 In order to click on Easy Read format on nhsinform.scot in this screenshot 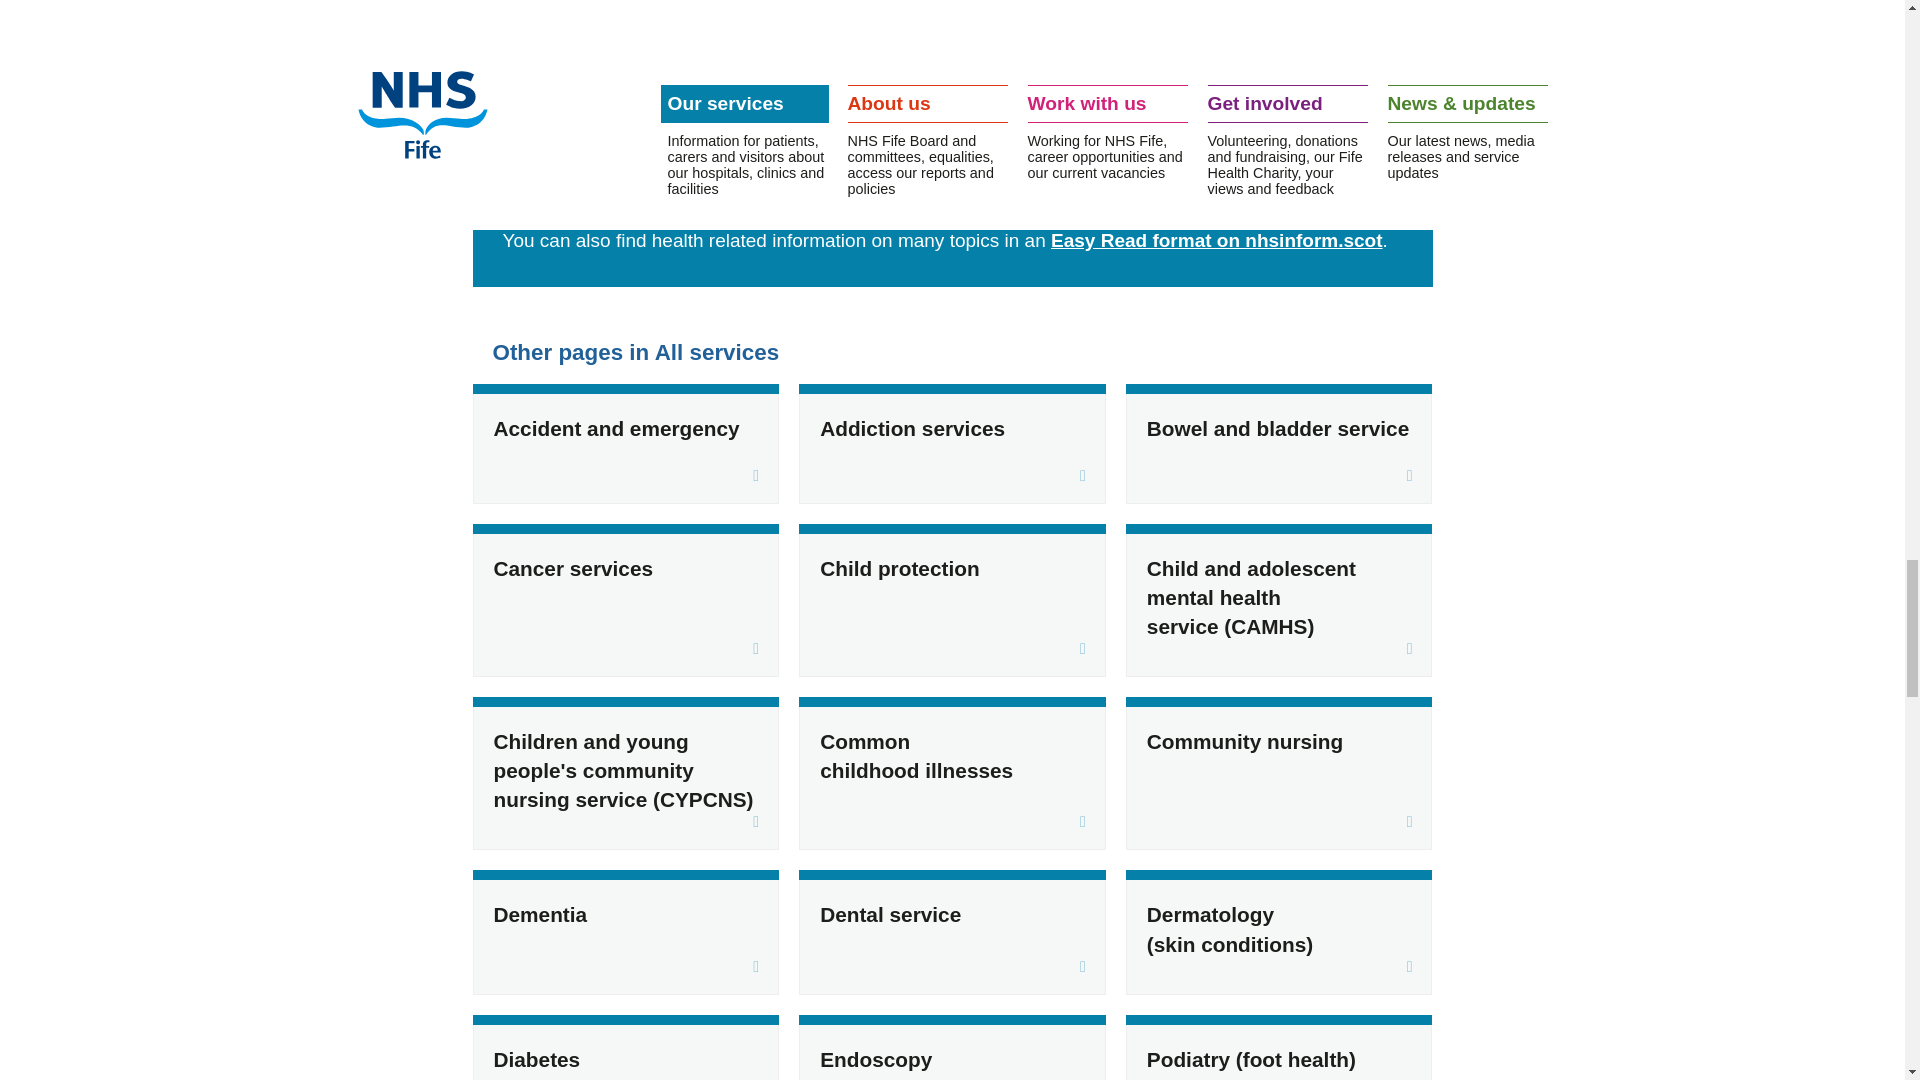, I will do `click(1216, 240)`.